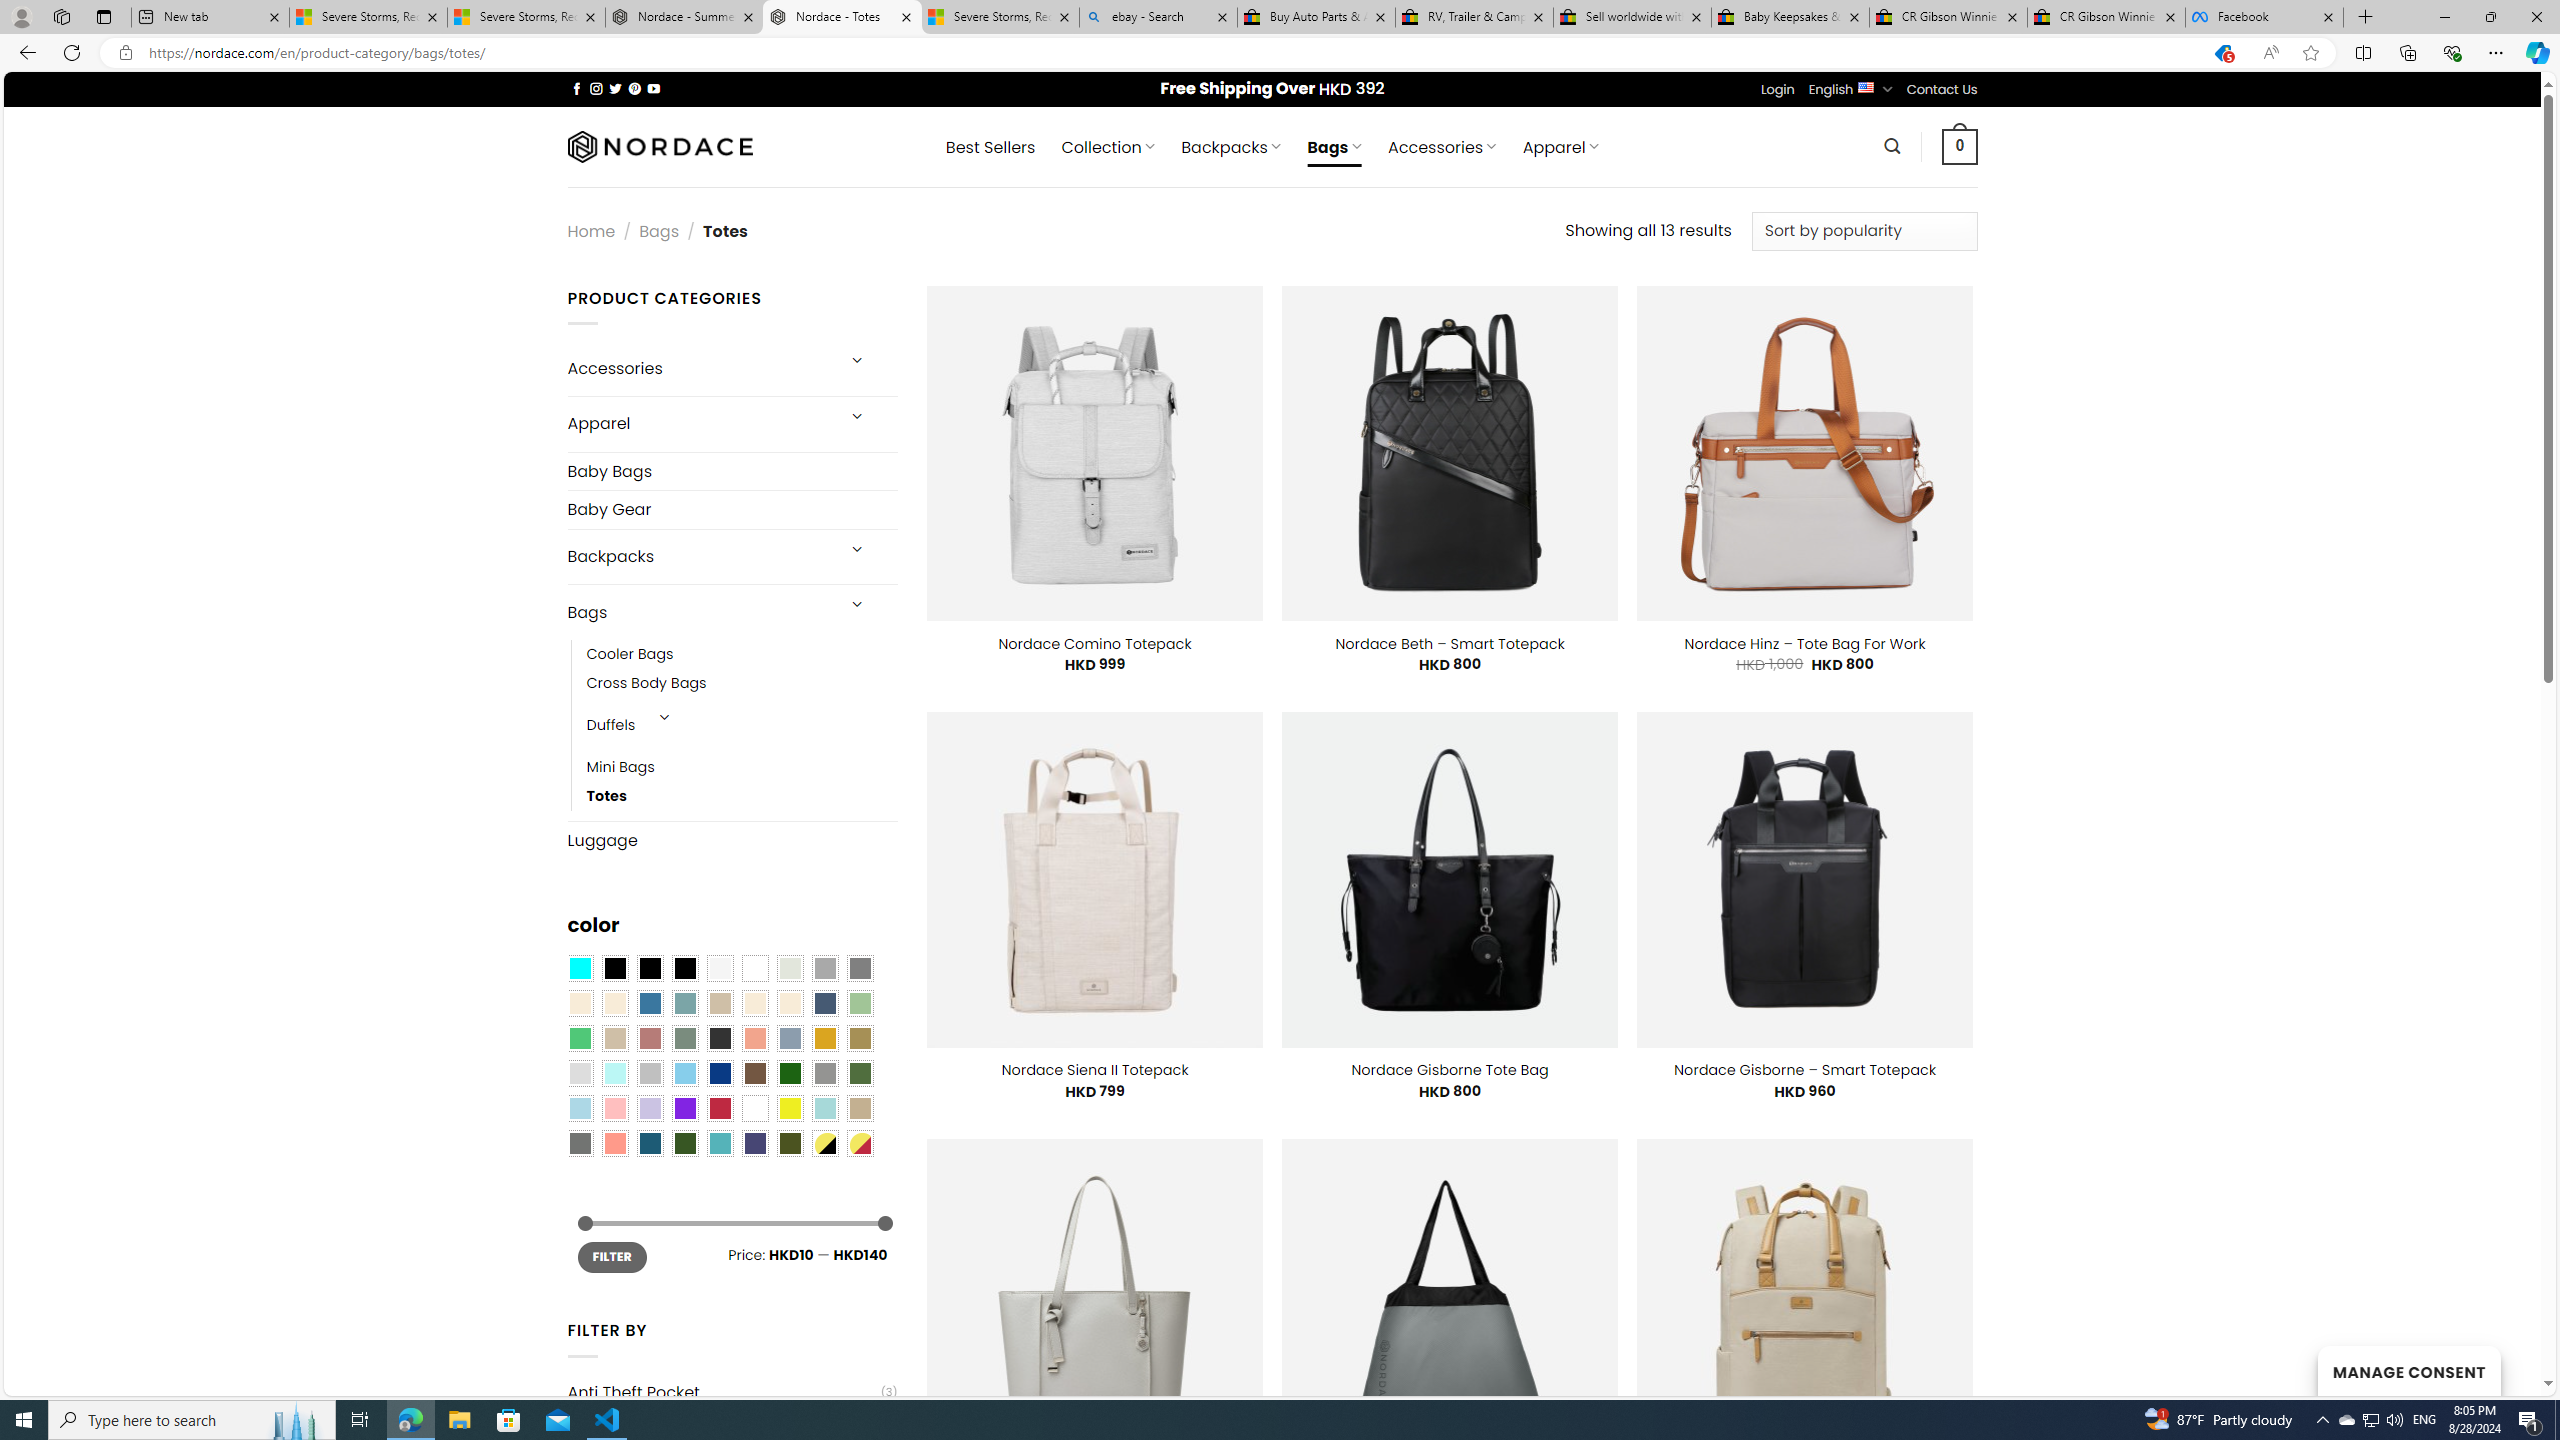 The width and height of the screenshot is (2560, 1440). Describe the element at coordinates (684, 1074) in the screenshot. I see `Sky Blue` at that location.